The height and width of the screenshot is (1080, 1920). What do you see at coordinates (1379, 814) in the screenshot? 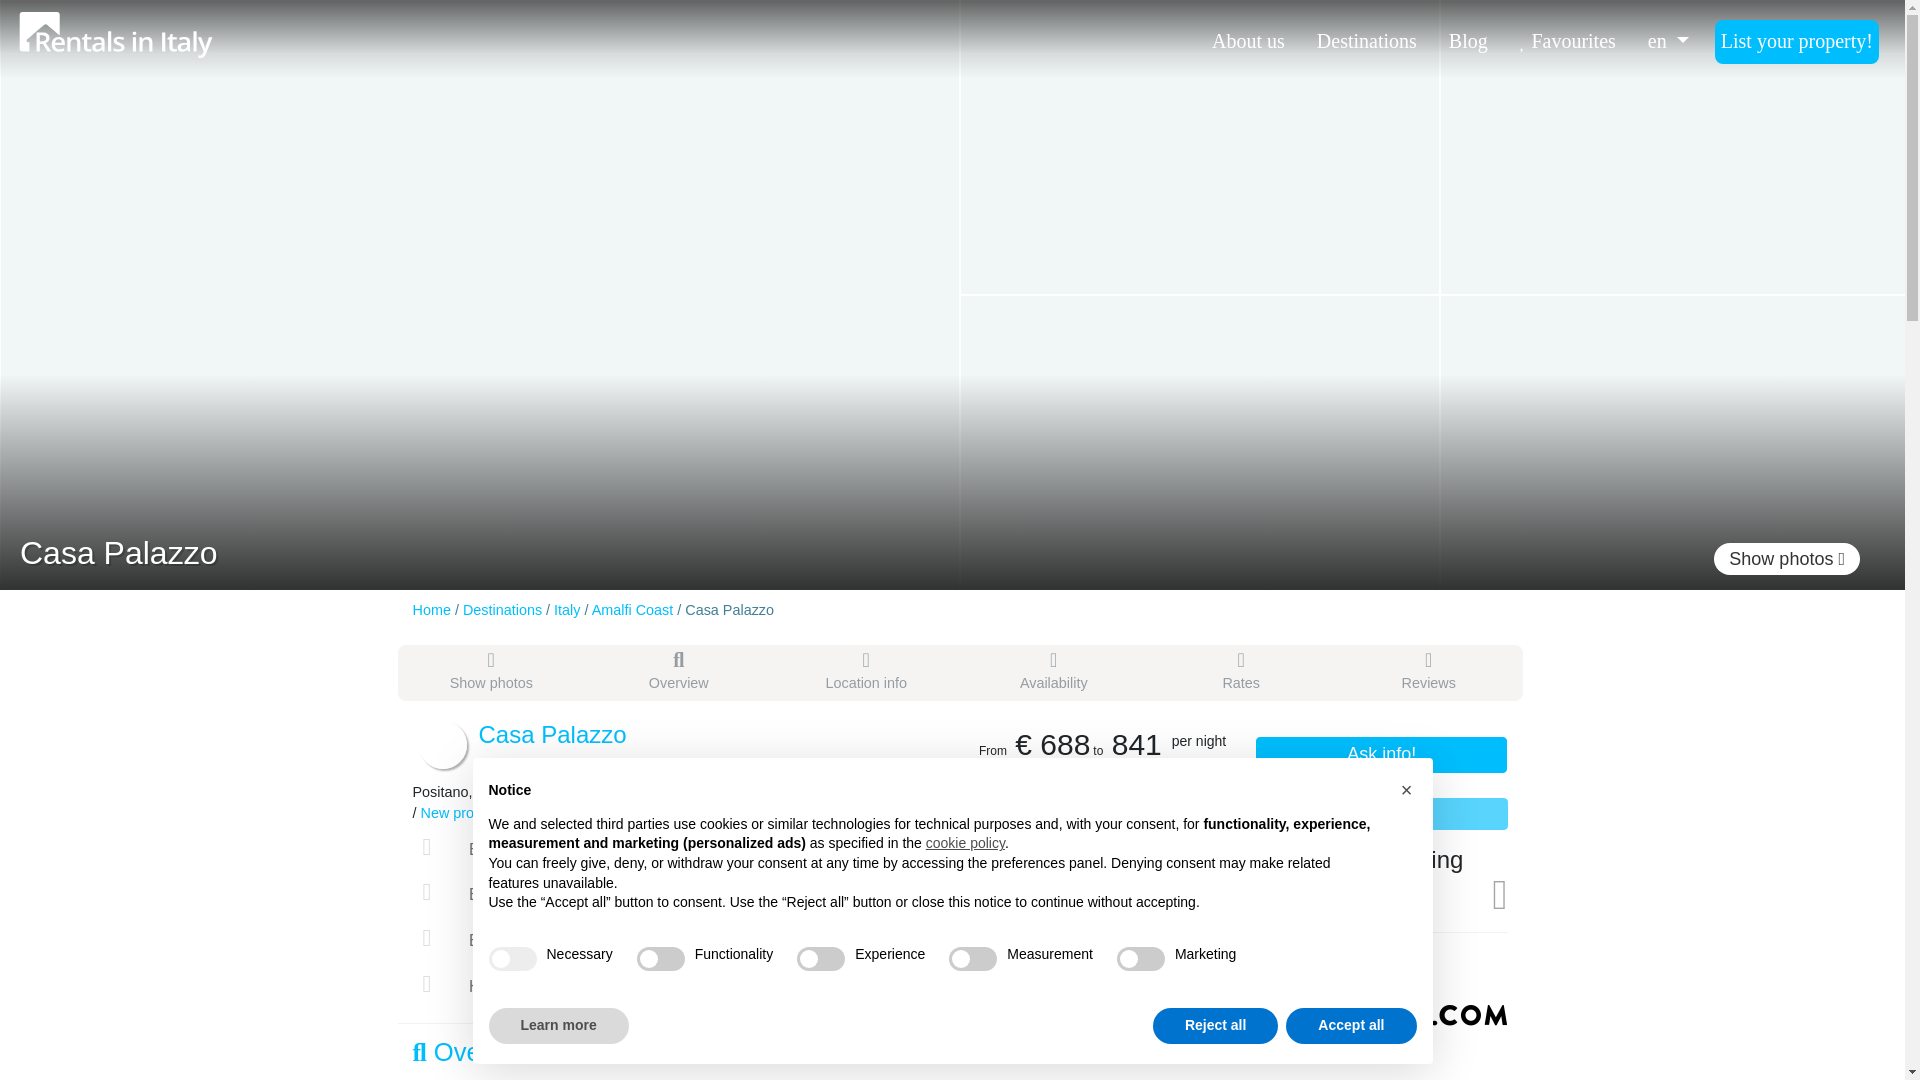
I see `Select dates` at bounding box center [1379, 814].